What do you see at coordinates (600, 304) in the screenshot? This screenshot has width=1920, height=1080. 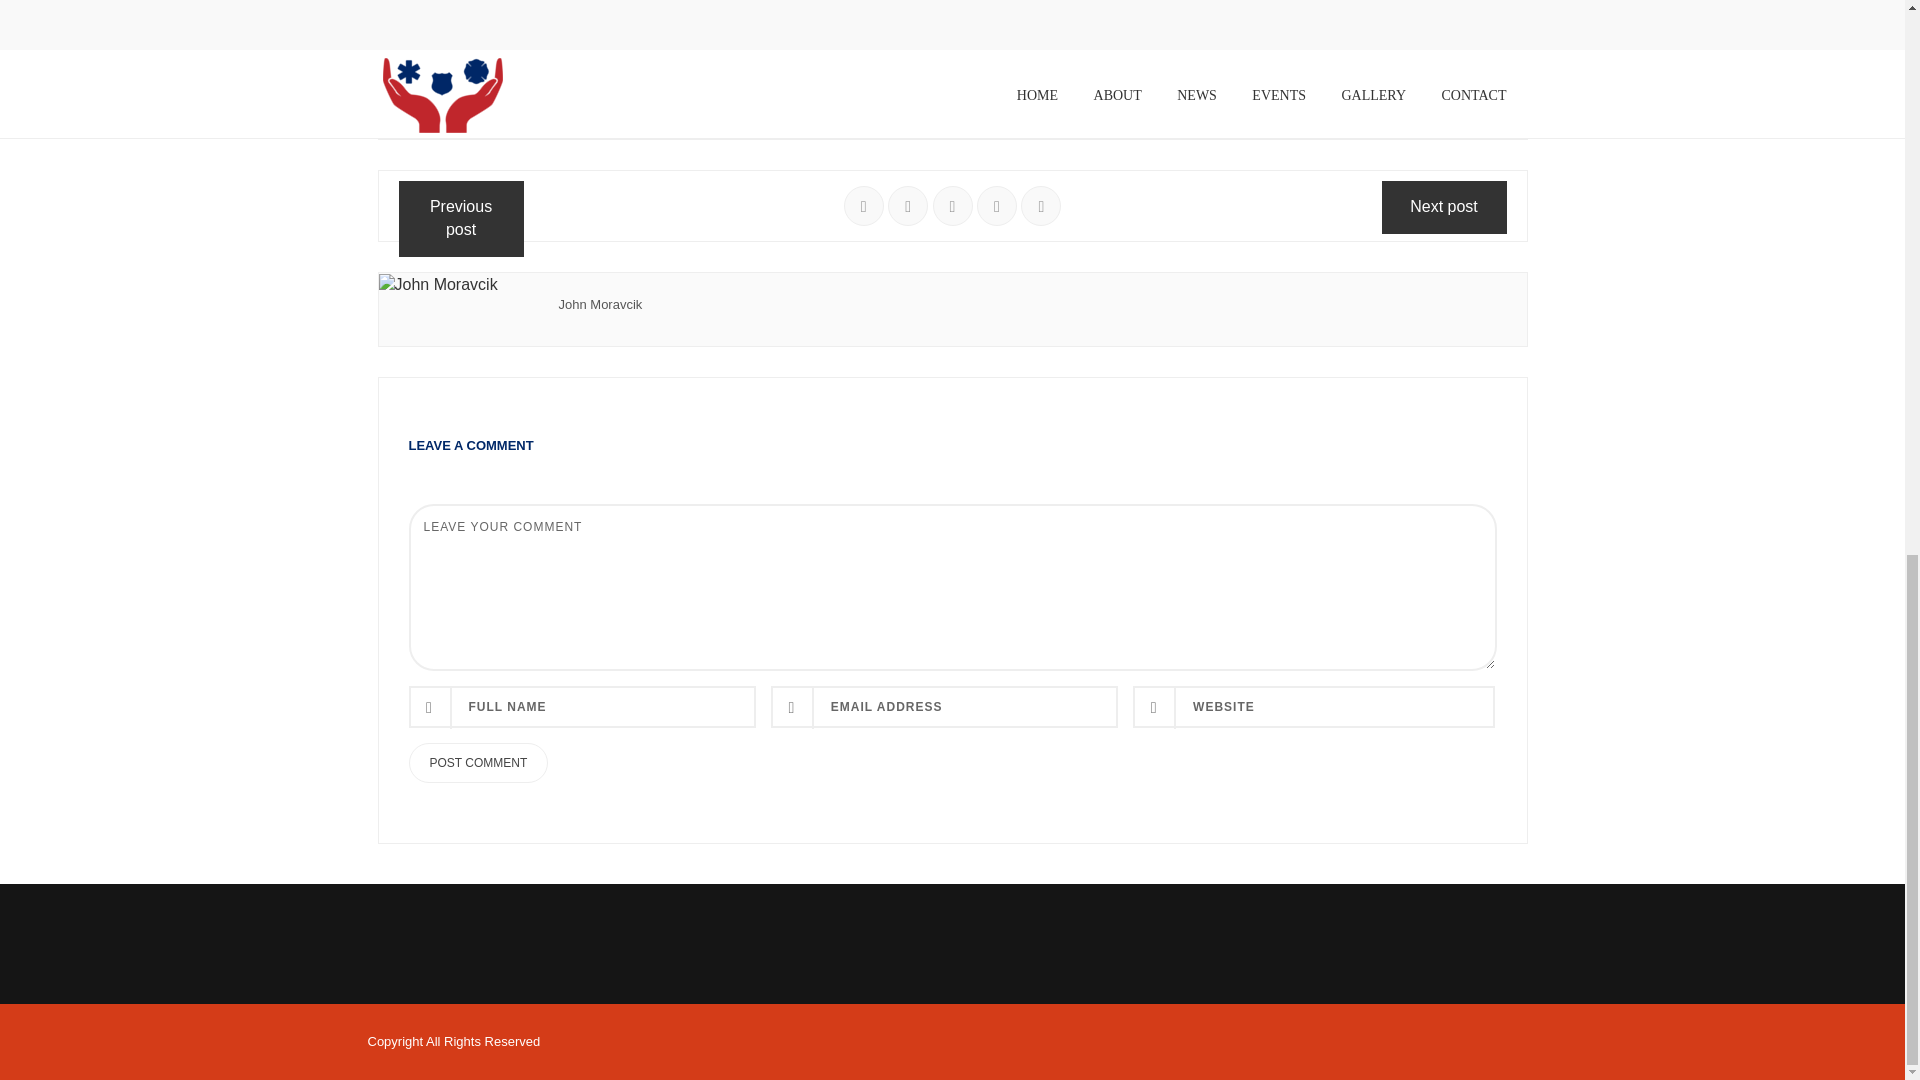 I see `John Moravcik` at bounding box center [600, 304].